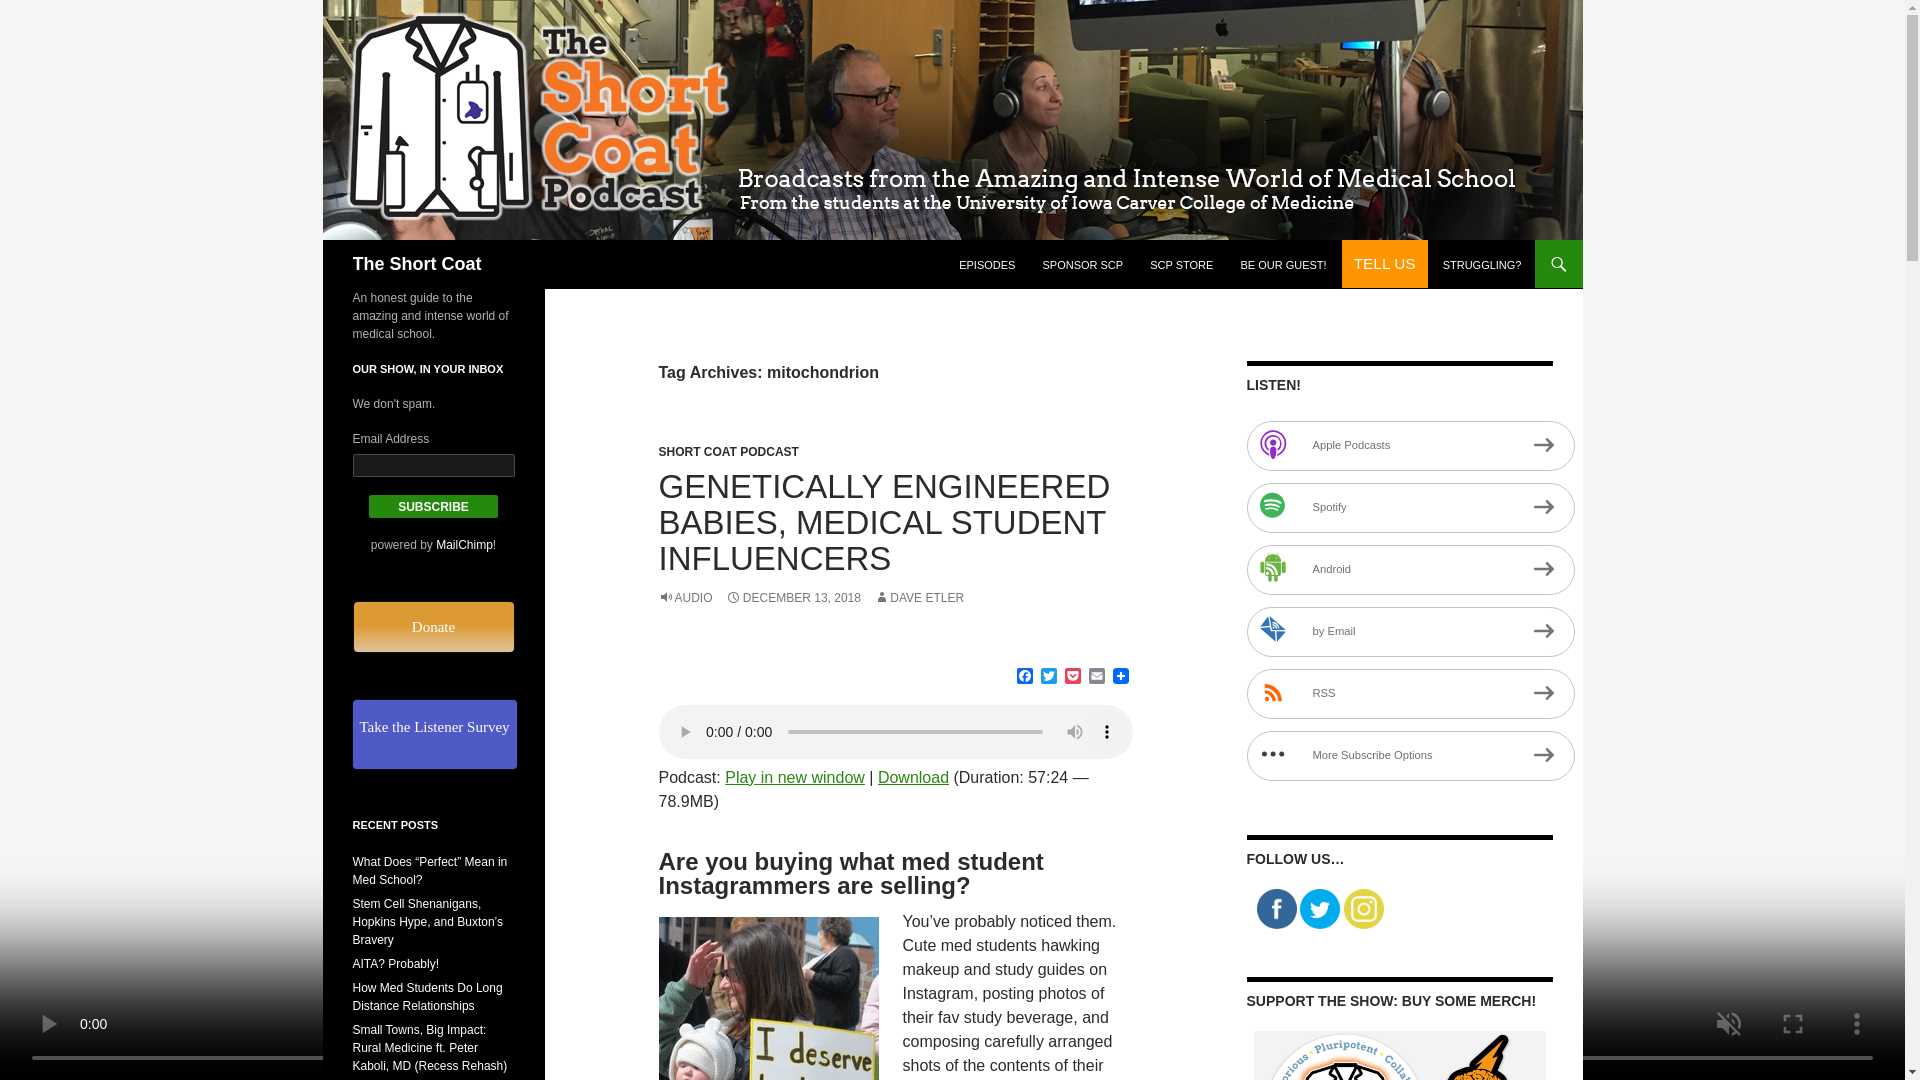 The height and width of the screenshot is (1080, 1920). What do you see at coordinates (1385, 264) in the screenshot?
I see `TELL US` at bounding box center [1385, 264].